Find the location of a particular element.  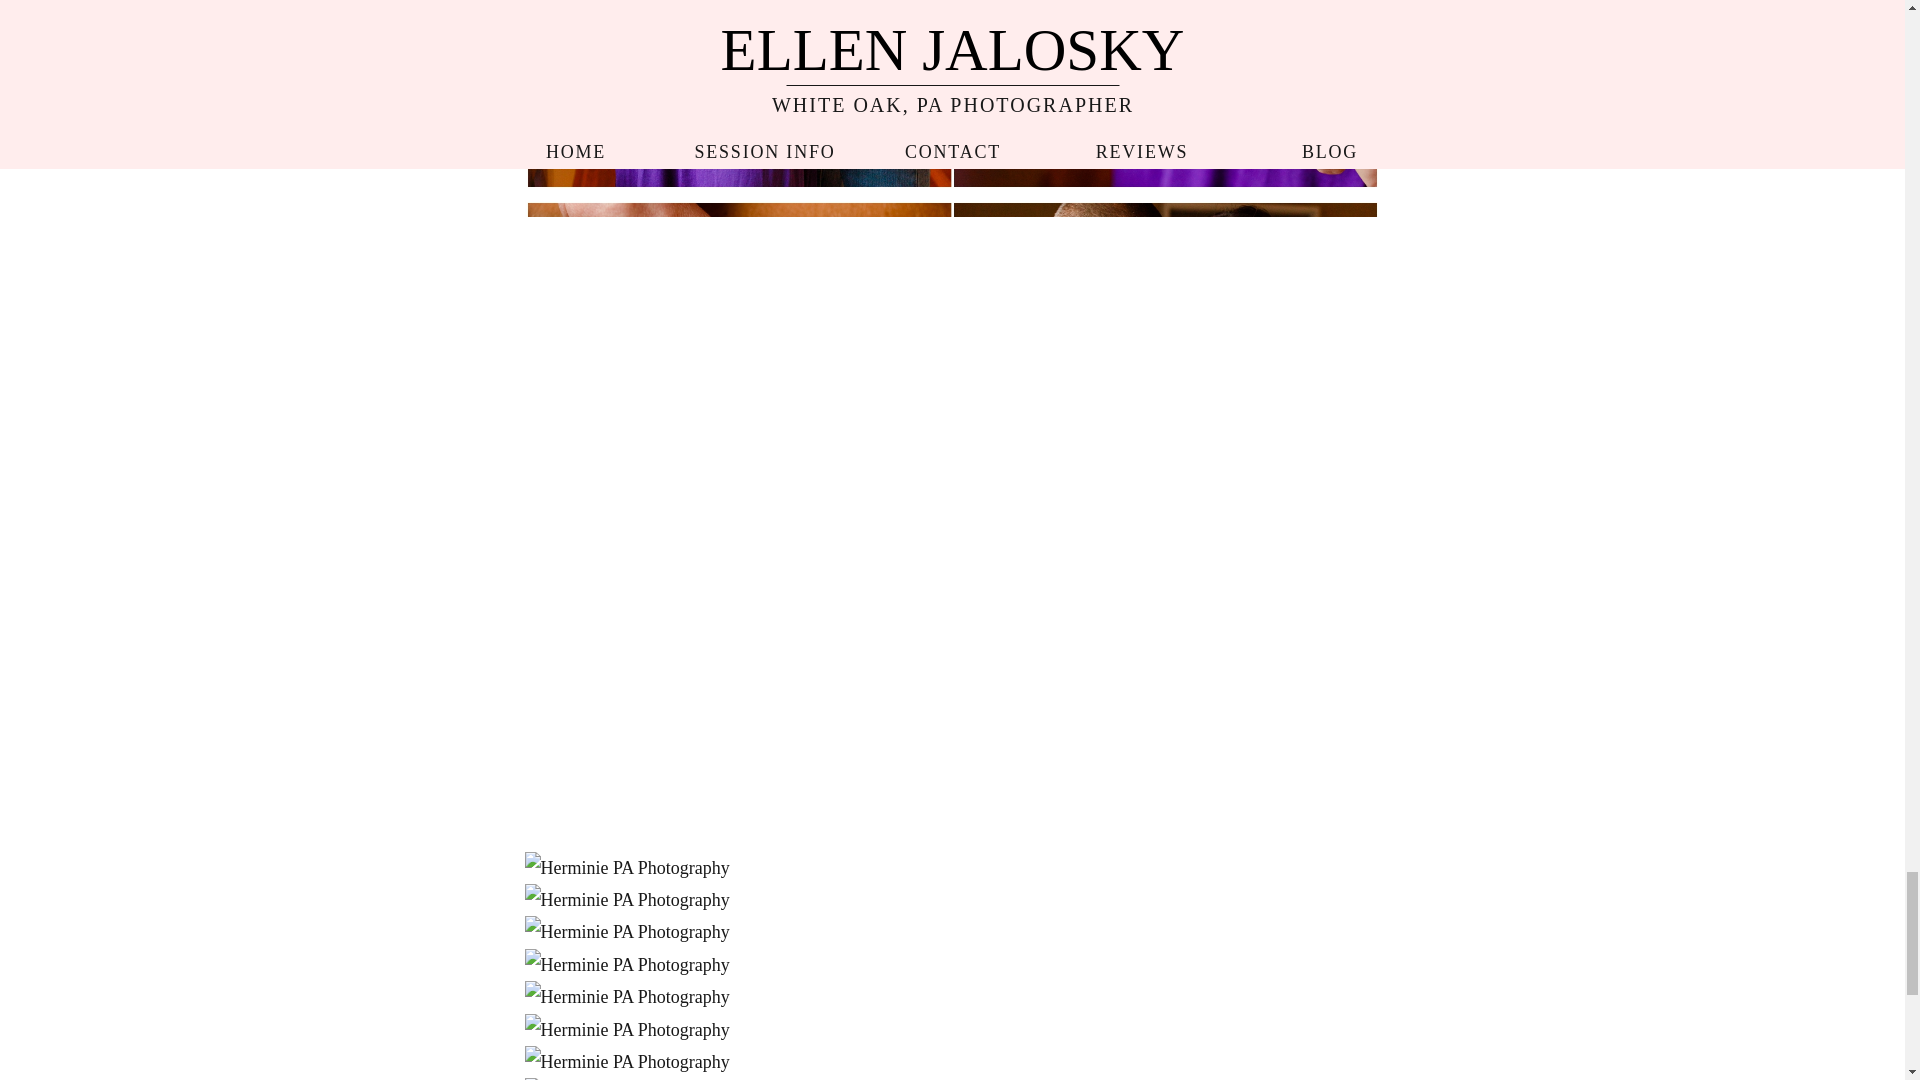

At Home Newborn Photos is located at coordinates (626, 900).